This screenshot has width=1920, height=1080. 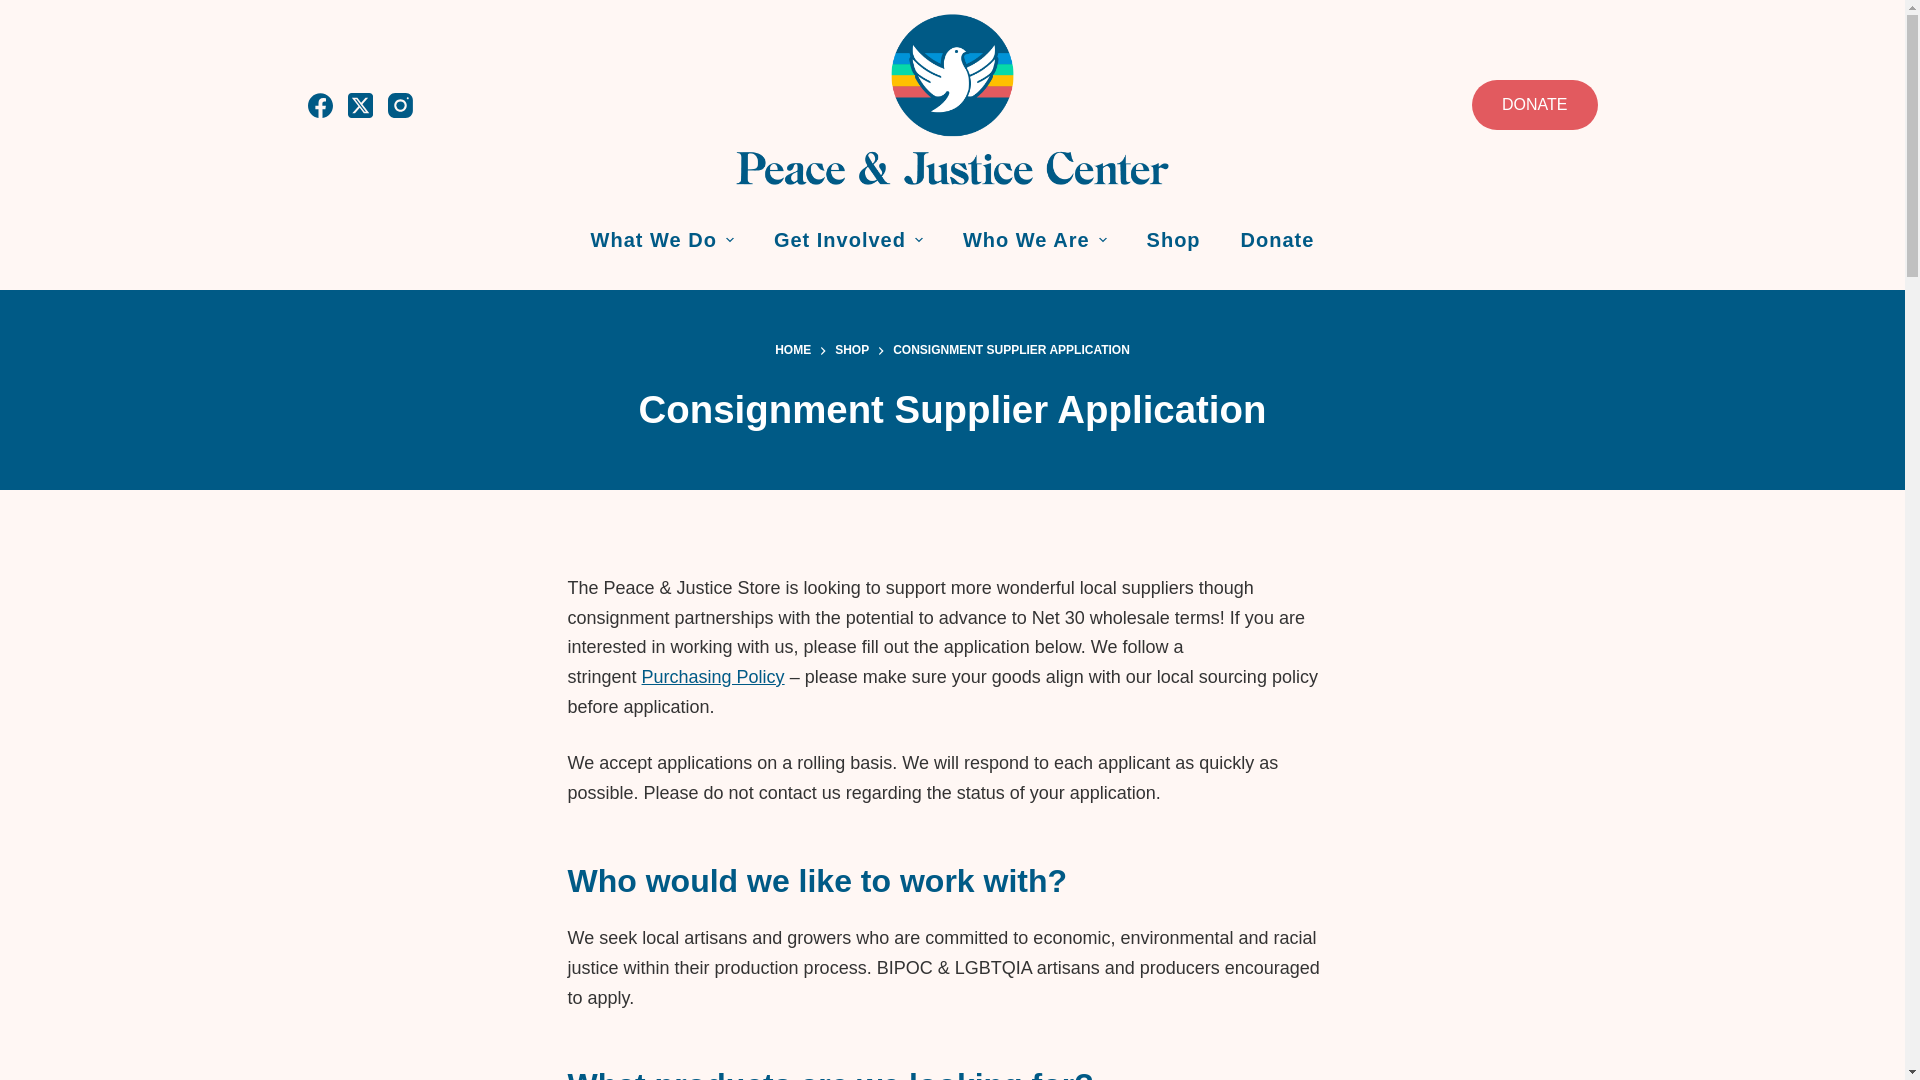 I want to click on Skip to content, so click(x=20, y=10).